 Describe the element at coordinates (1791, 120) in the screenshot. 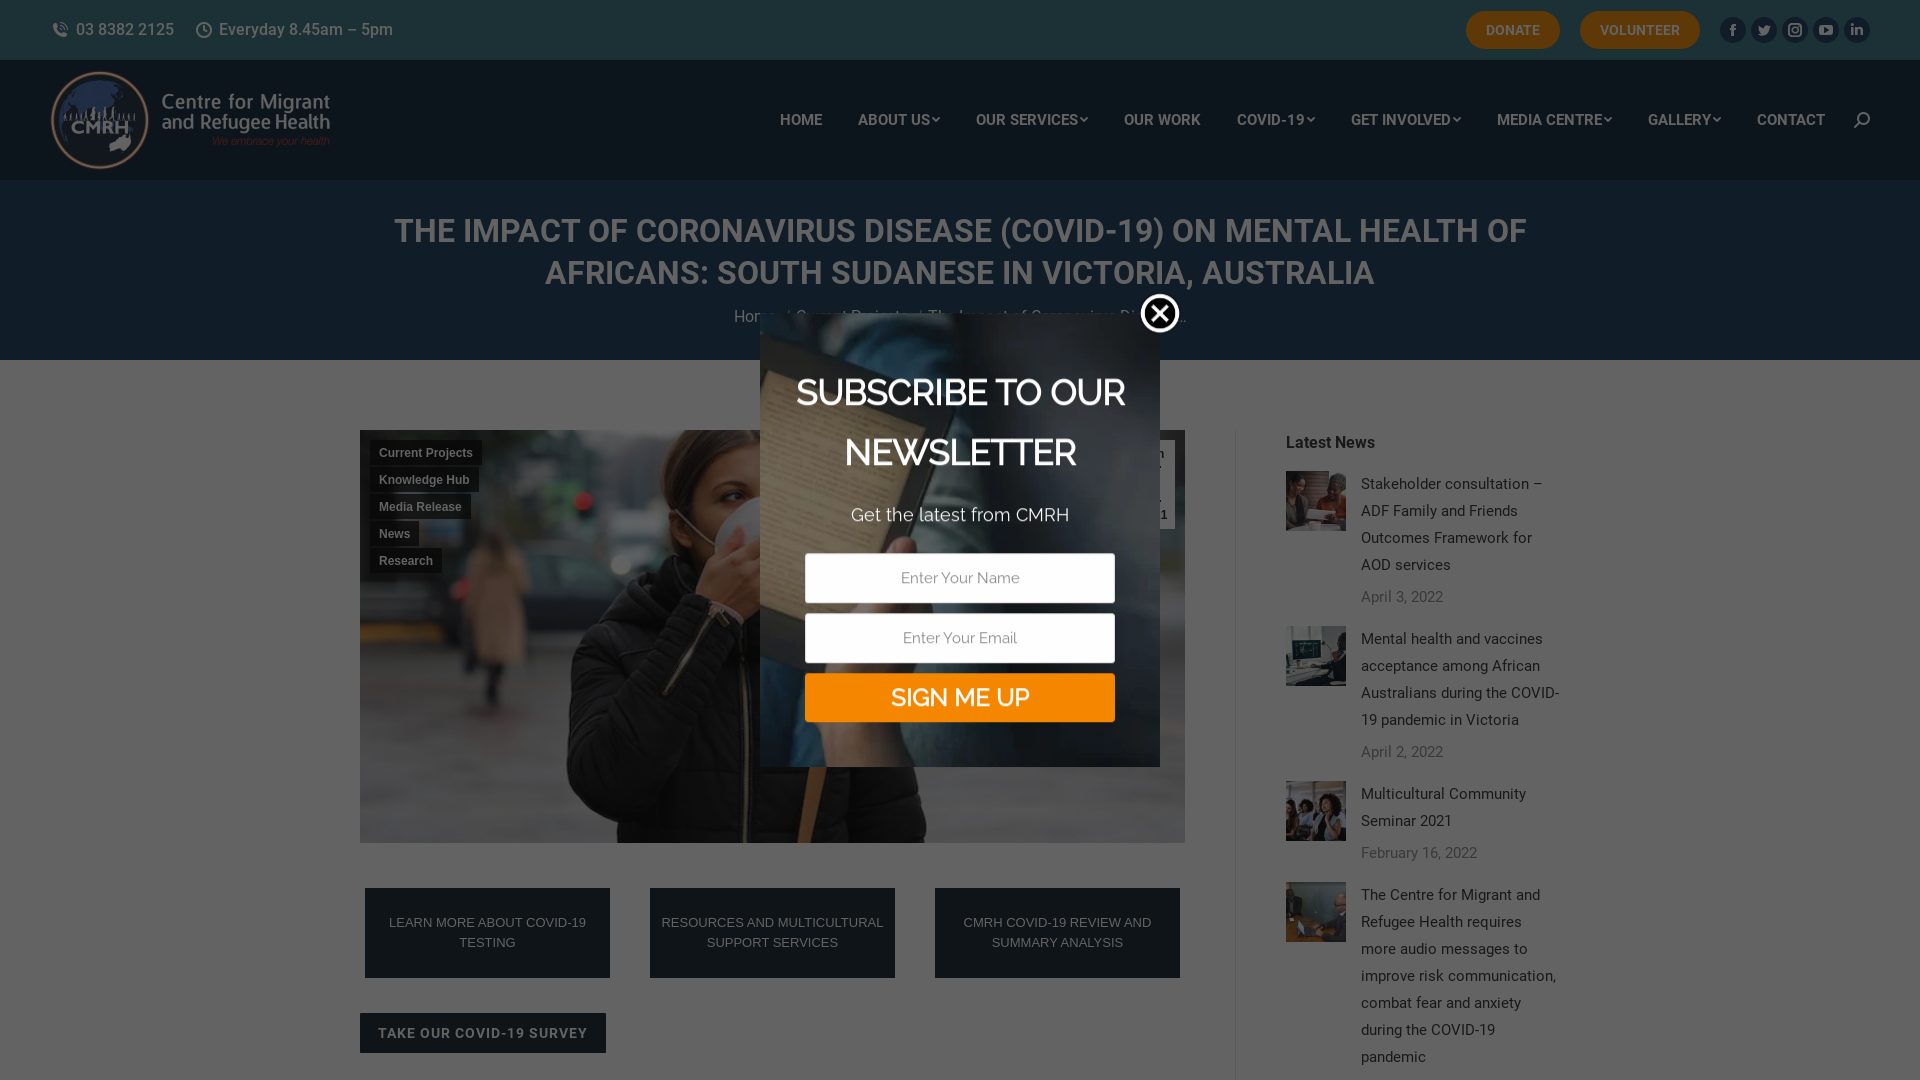

I see `CONTACT` at that location.